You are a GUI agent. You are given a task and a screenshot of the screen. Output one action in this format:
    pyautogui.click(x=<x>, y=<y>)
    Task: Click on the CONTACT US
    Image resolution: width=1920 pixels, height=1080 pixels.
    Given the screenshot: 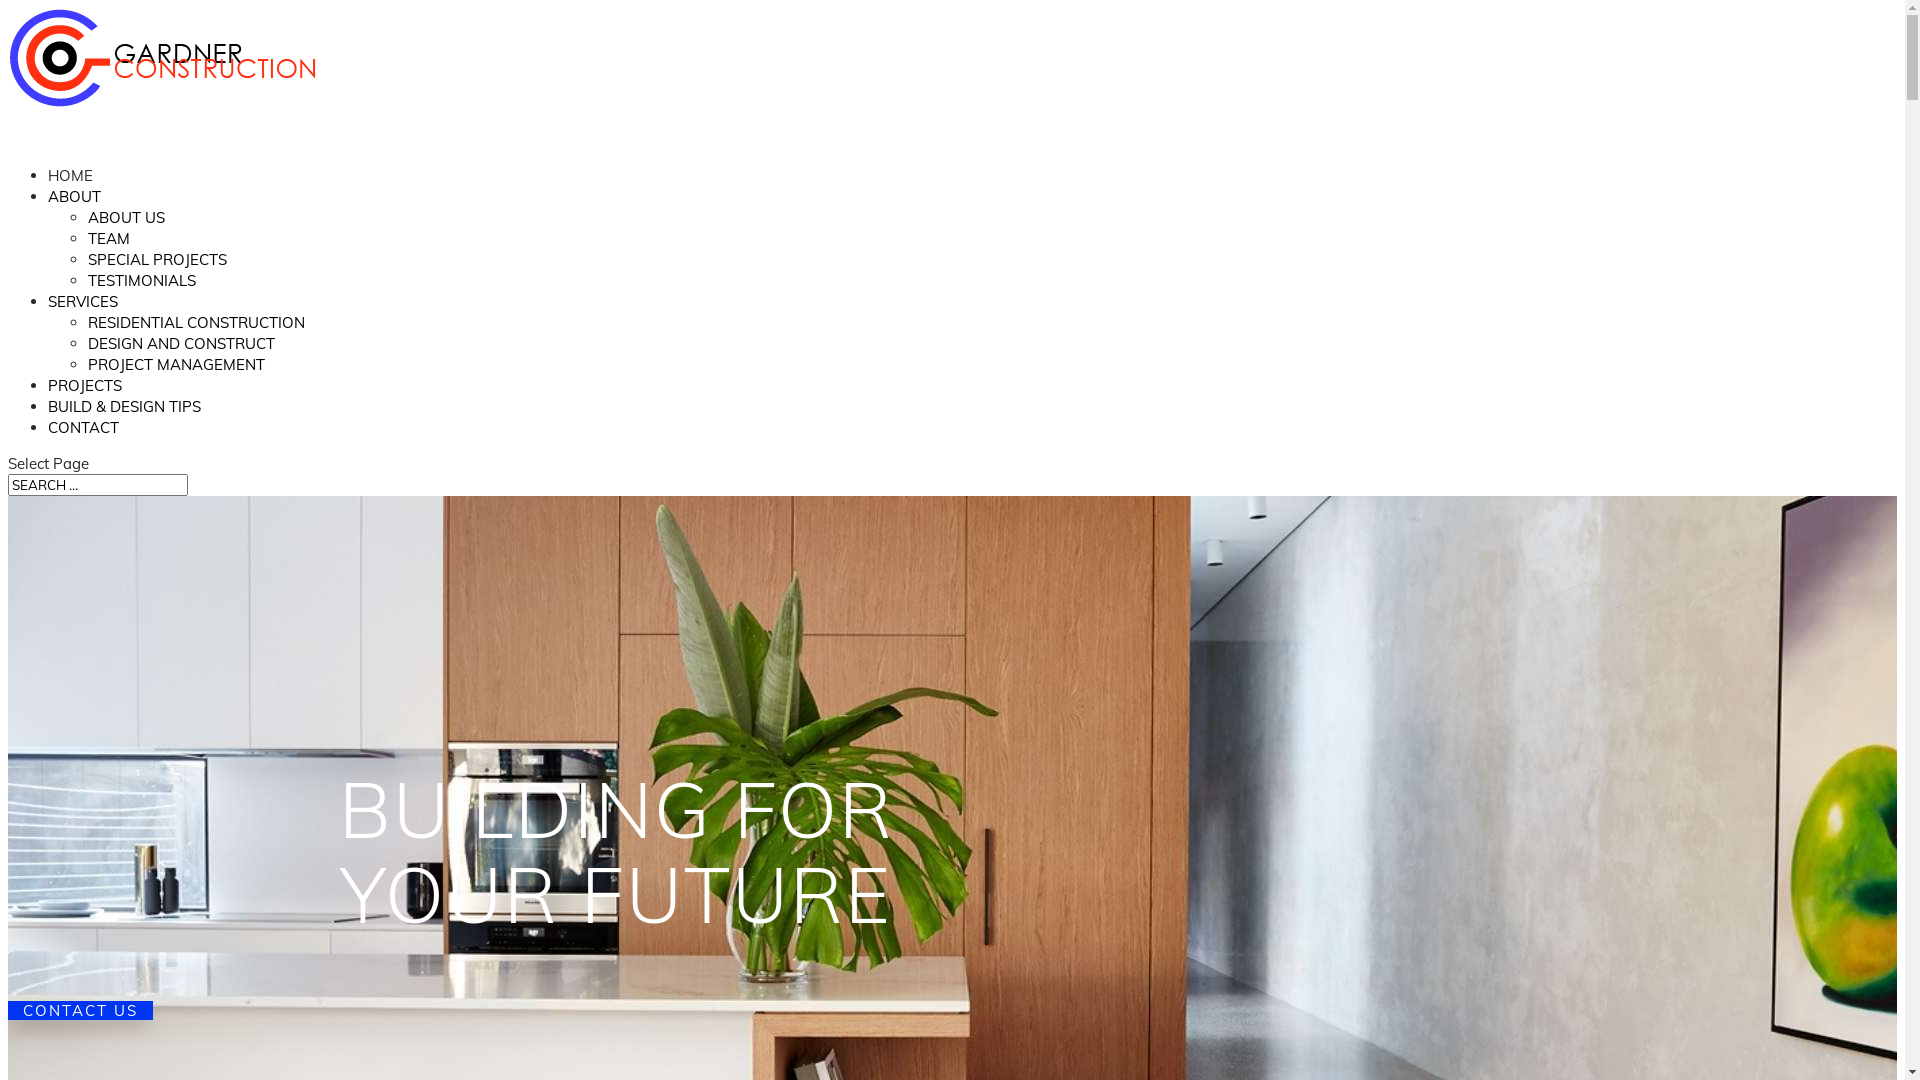 What is the action you would take?
    pyautogui.click(x=80, y=1010)
    